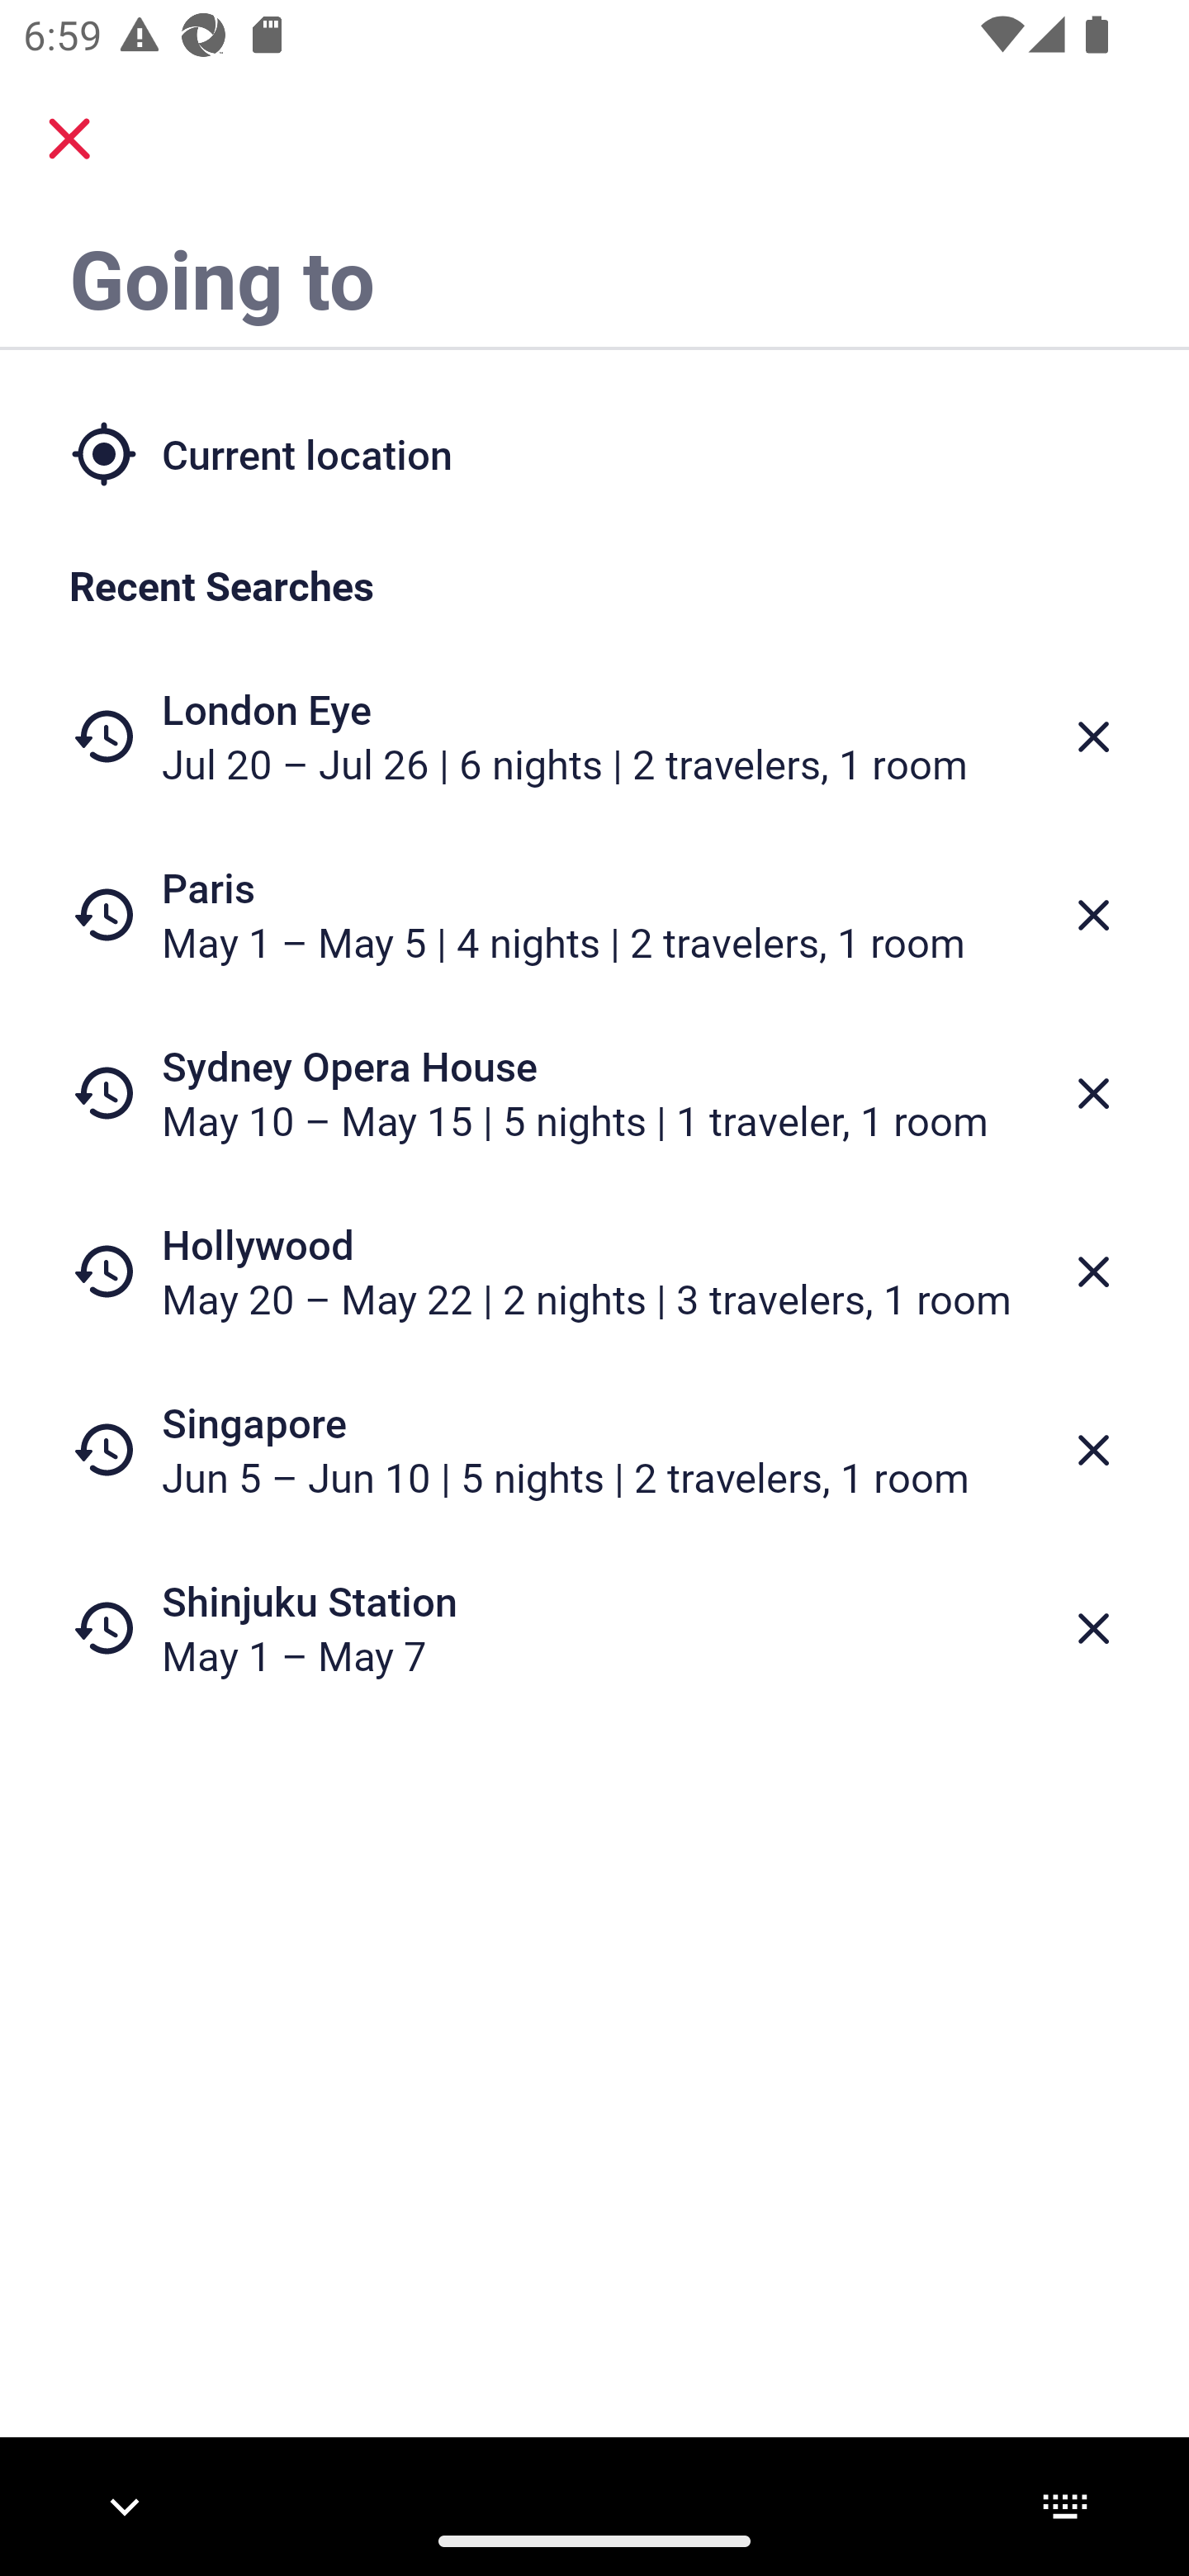 Image resolution: width=1189 pixels, height=2576 pixels. What do you see at coordinates (594, 1628) in the screenshot?
I see `Shinjuku Station May 1 – May 7` at bounding box center [594, 1628].